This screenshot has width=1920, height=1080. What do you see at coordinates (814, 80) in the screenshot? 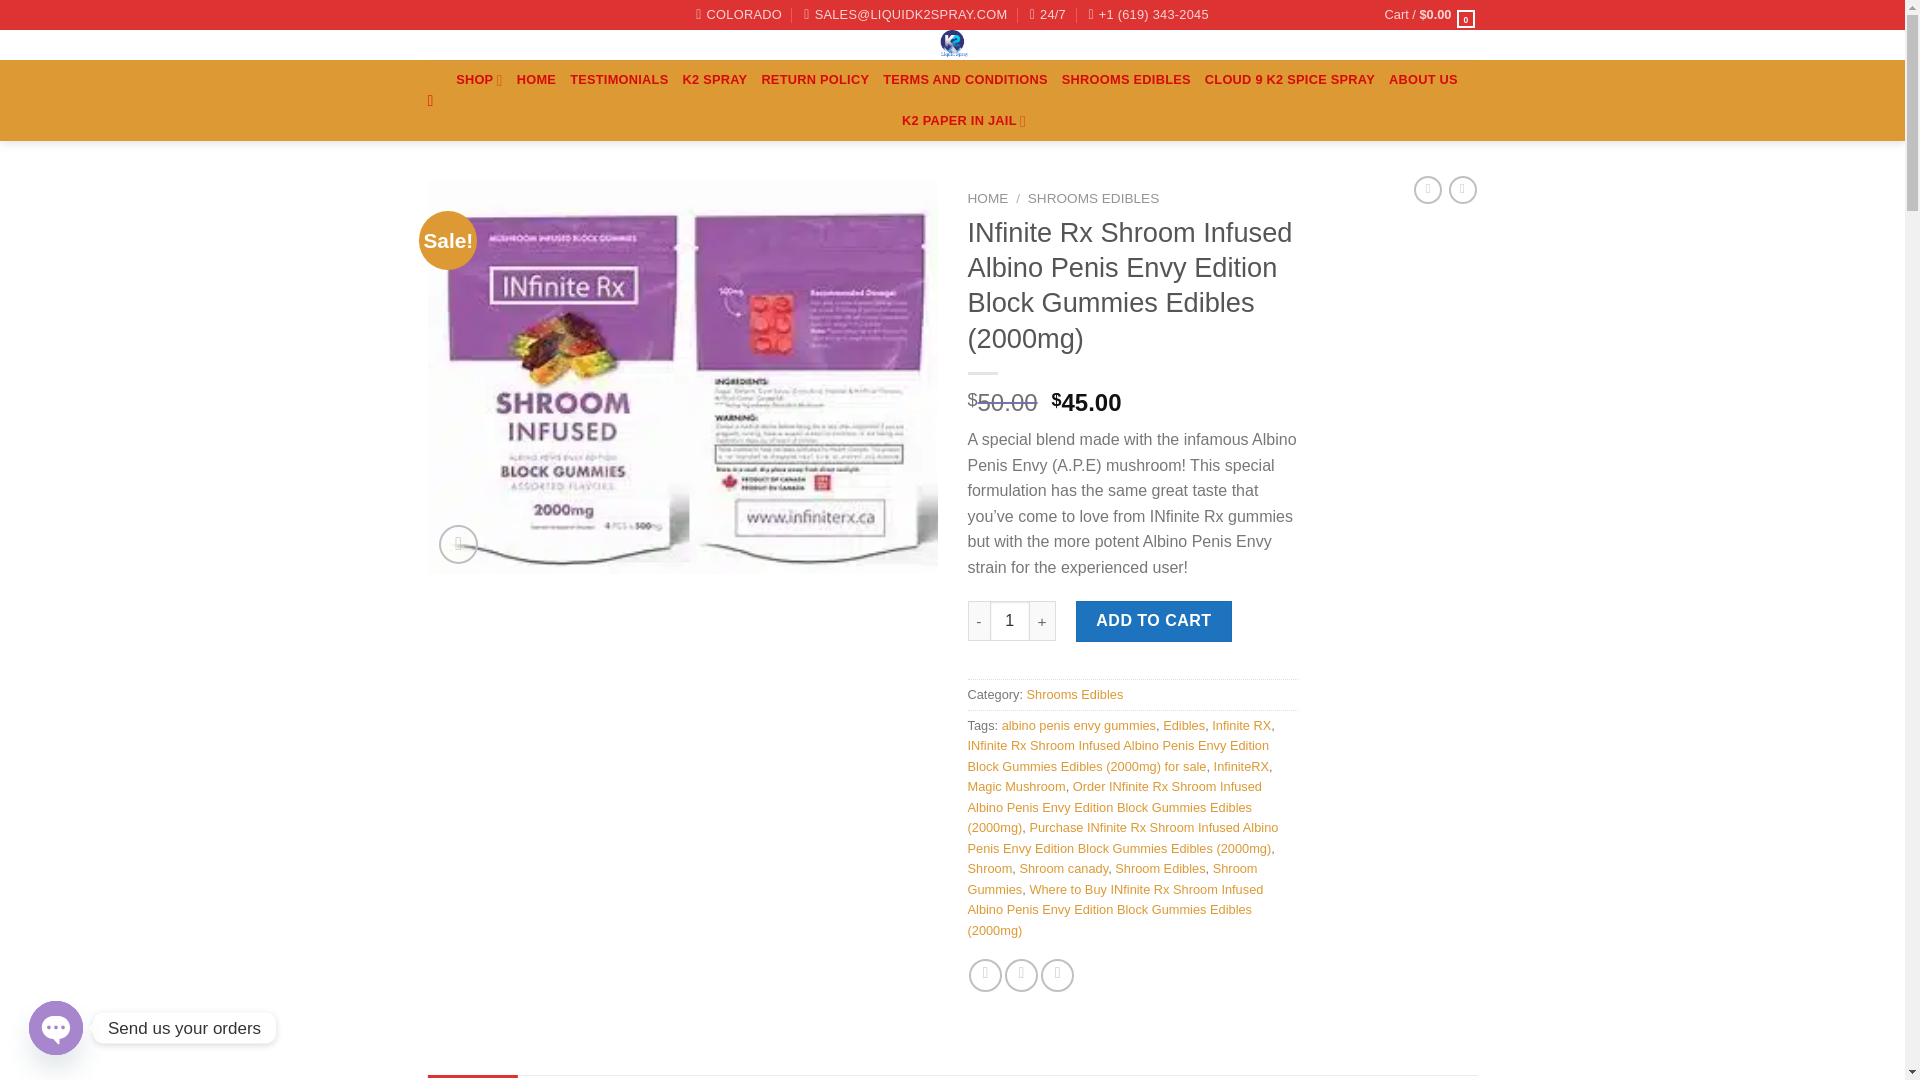
I see `RETURN POLICY` at bounding box center [814, 80].